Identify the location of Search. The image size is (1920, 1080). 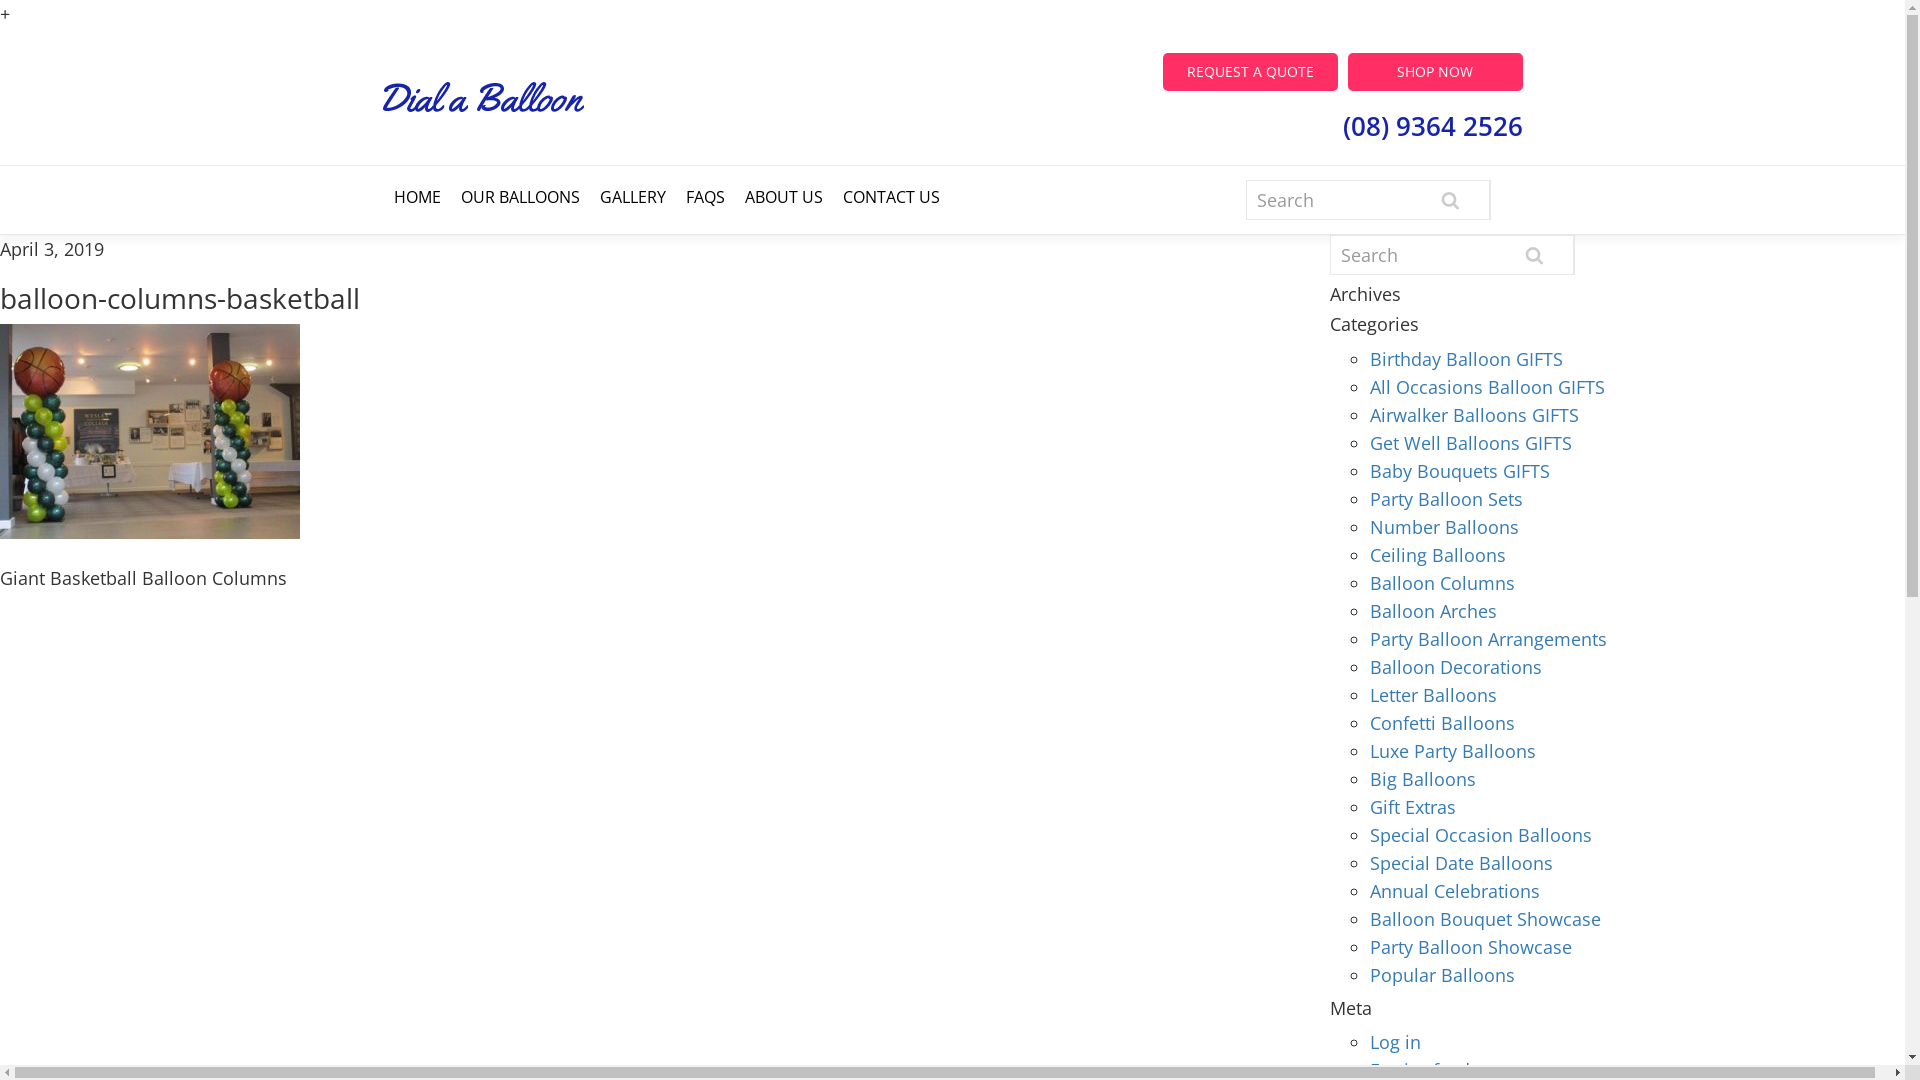
(1534, 256).